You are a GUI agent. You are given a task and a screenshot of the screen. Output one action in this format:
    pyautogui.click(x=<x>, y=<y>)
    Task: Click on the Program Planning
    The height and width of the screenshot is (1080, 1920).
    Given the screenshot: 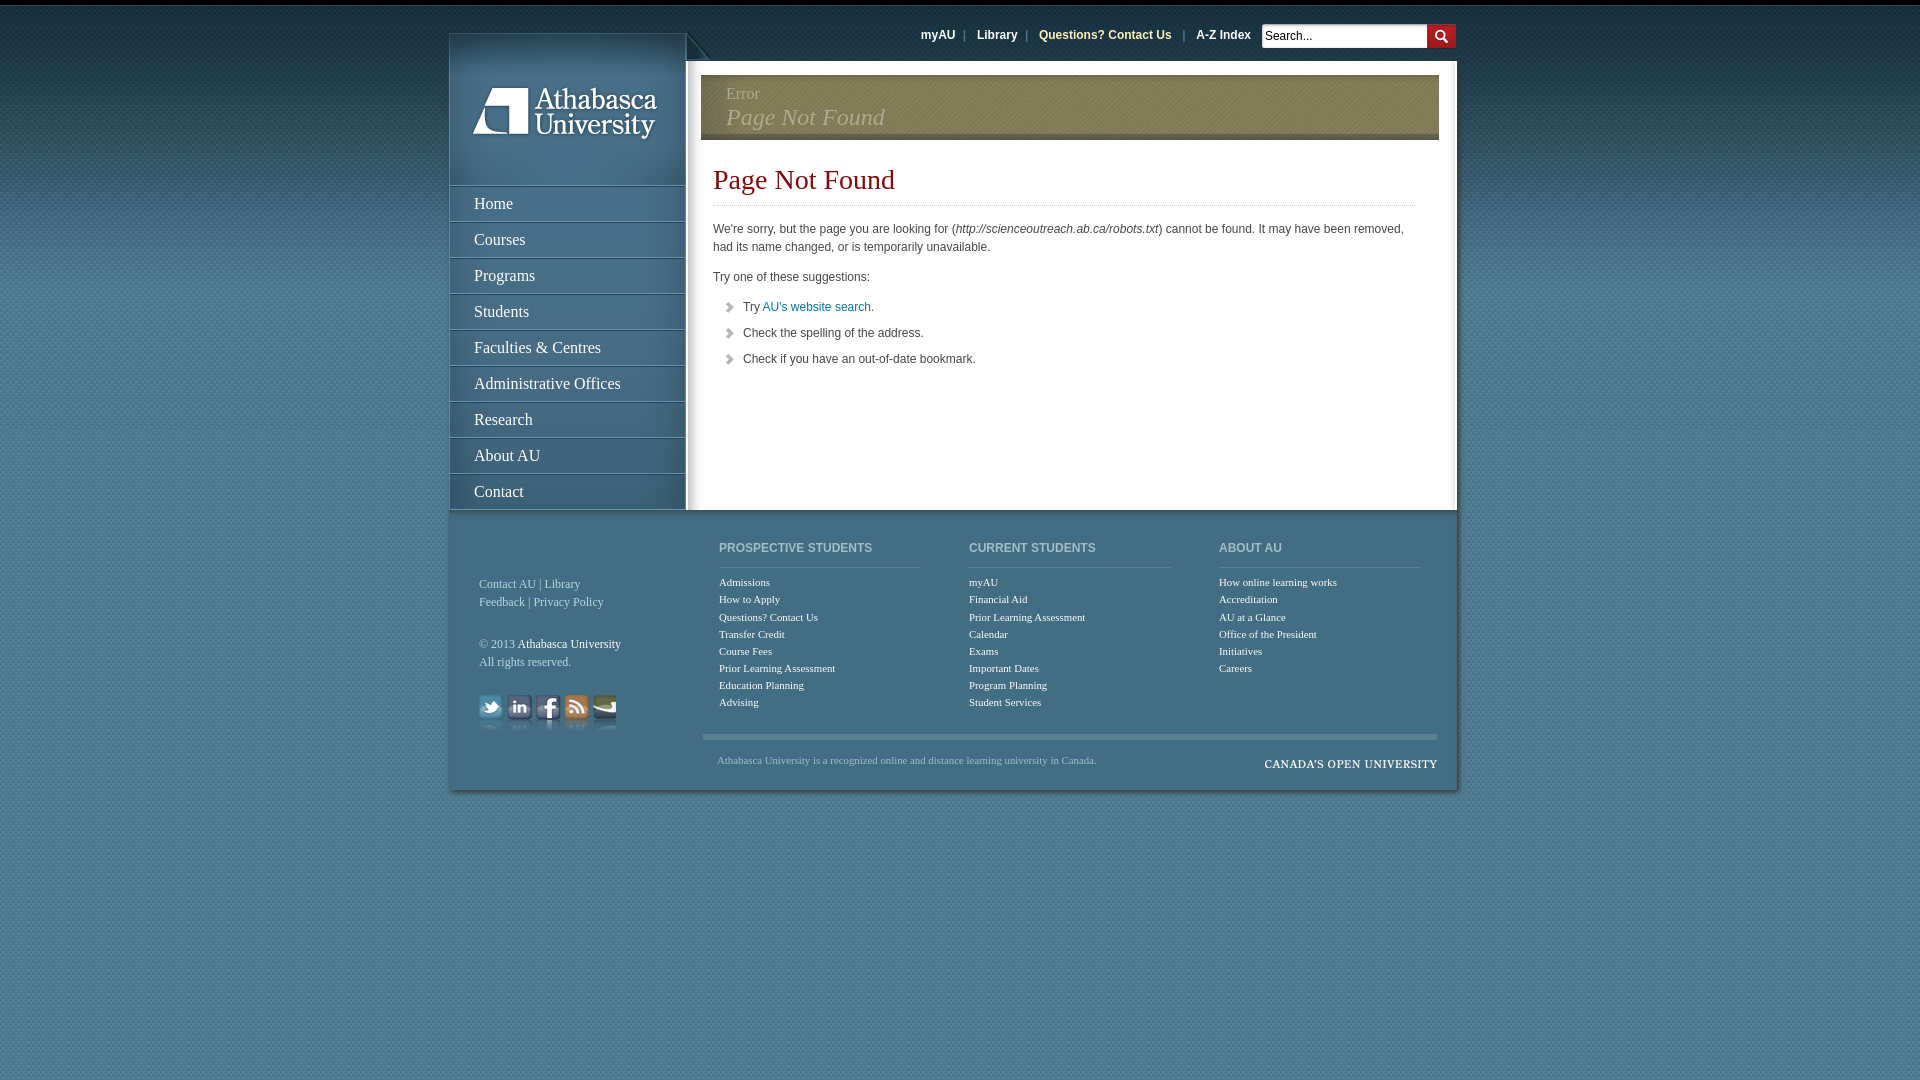 What is the action you would take?
    pyautogui.click(x=1067, y=686)
    